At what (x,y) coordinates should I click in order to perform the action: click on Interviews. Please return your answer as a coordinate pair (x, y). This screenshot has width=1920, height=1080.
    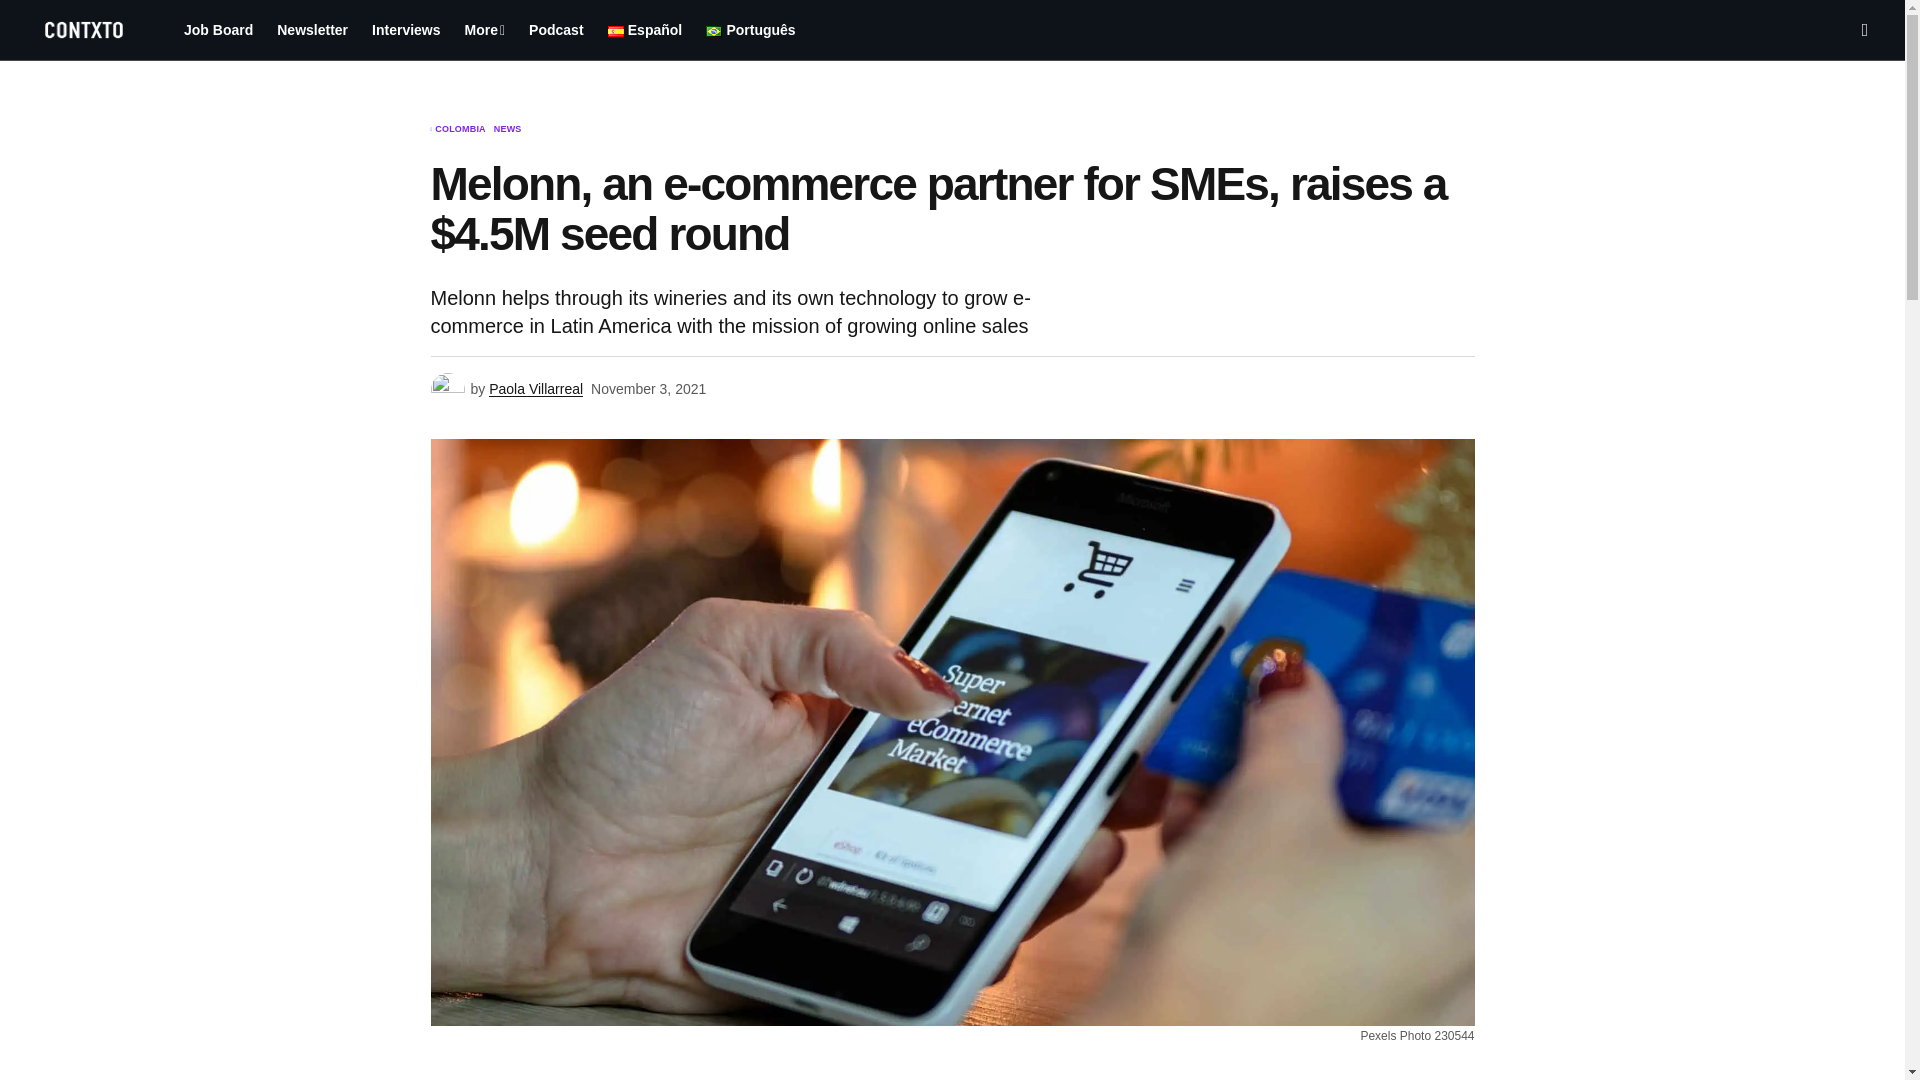
    Looking at the image, I should click on (406, 30).